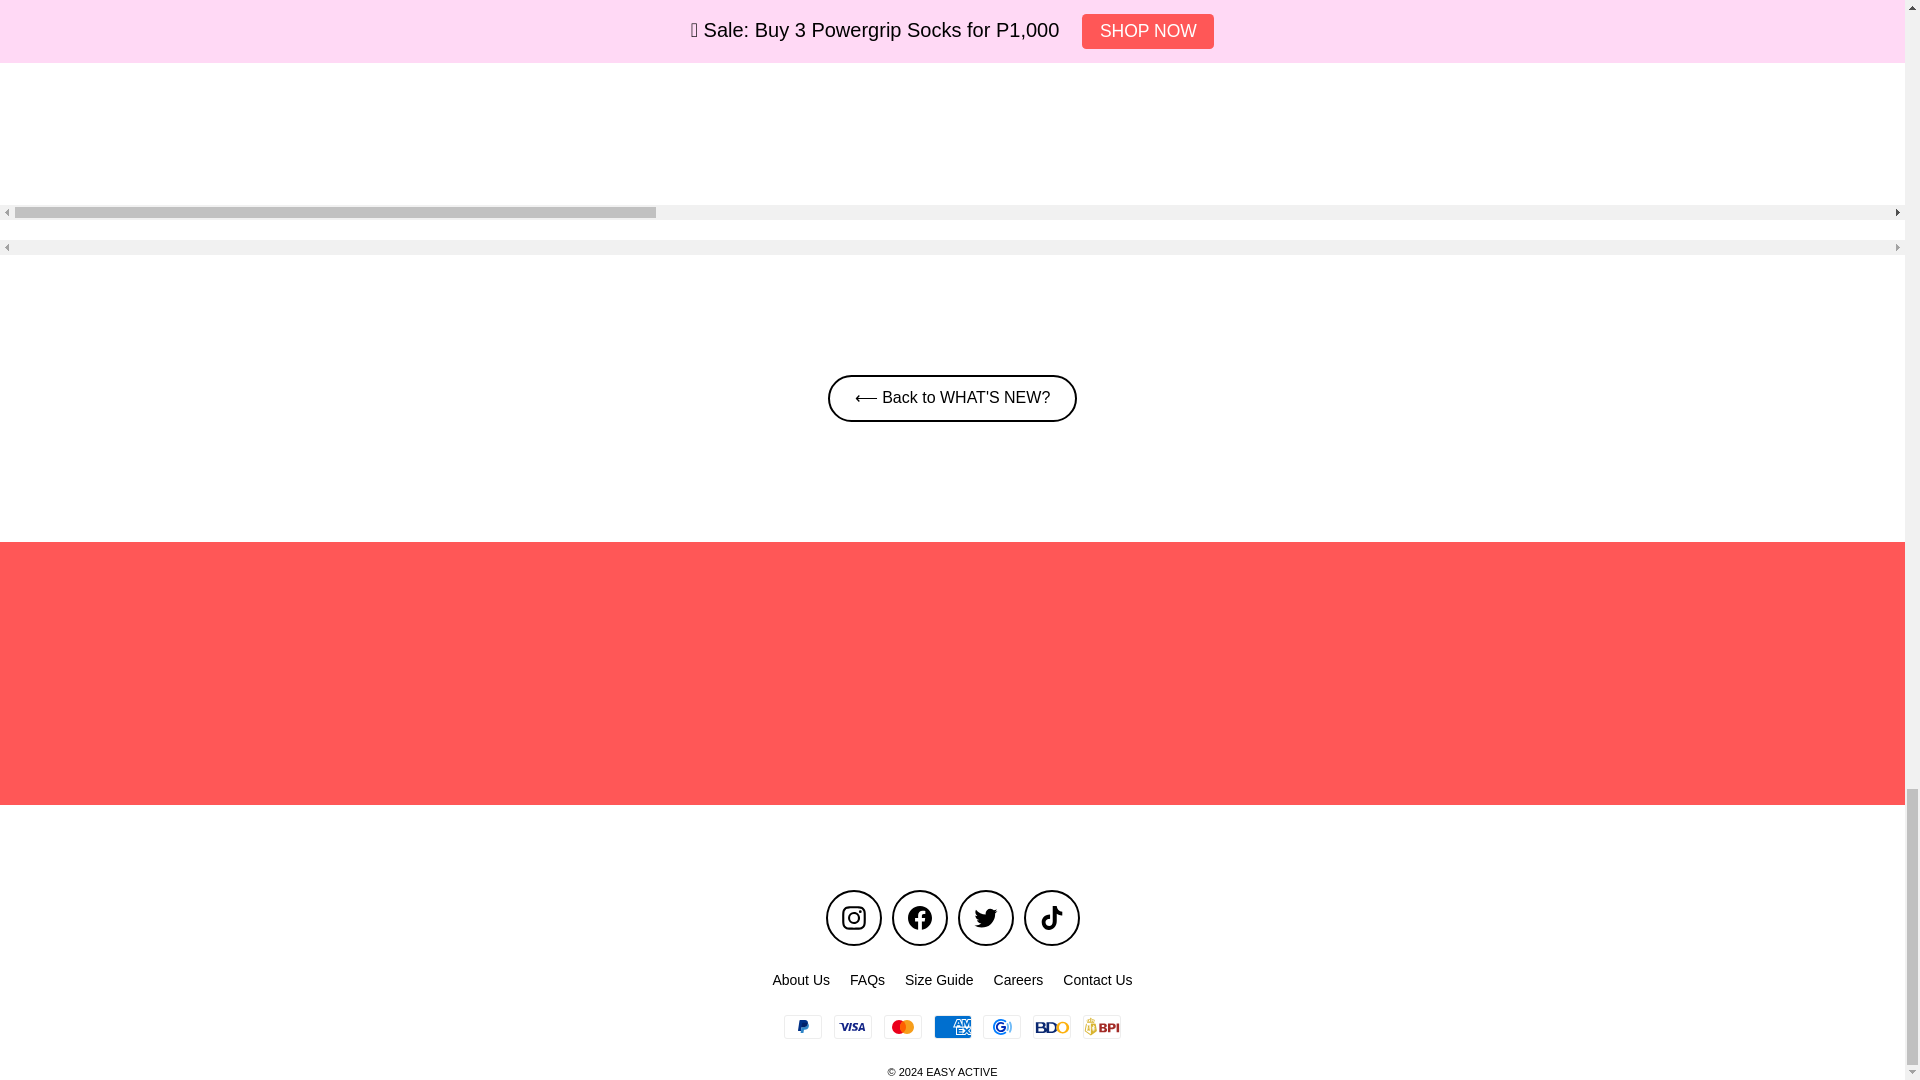  What do you see at coordinates (902, 1026) in the screenshot?
I see `Mastercard` at bounding box center [902, 1026].